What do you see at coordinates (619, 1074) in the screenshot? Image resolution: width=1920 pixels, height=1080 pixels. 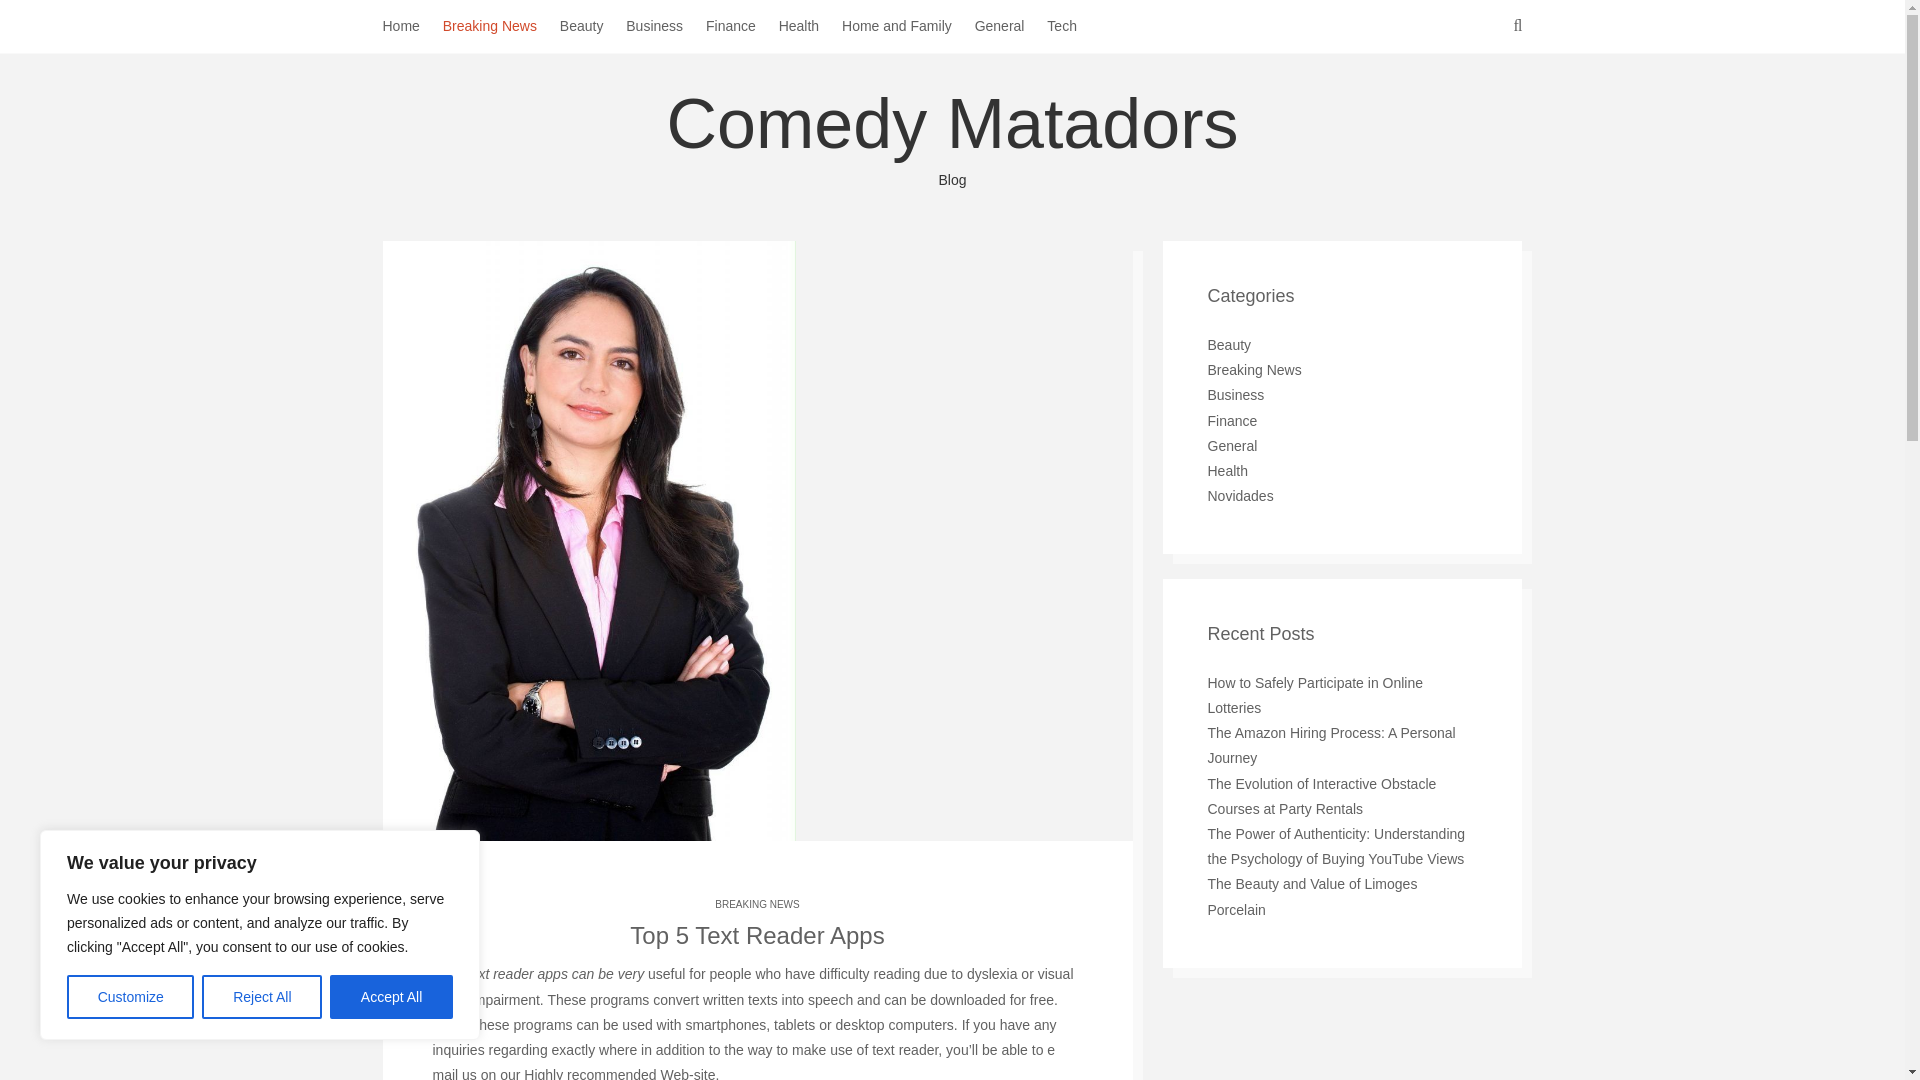 I see `Highly recommended Web-site` at bounding box center [619, 1074].